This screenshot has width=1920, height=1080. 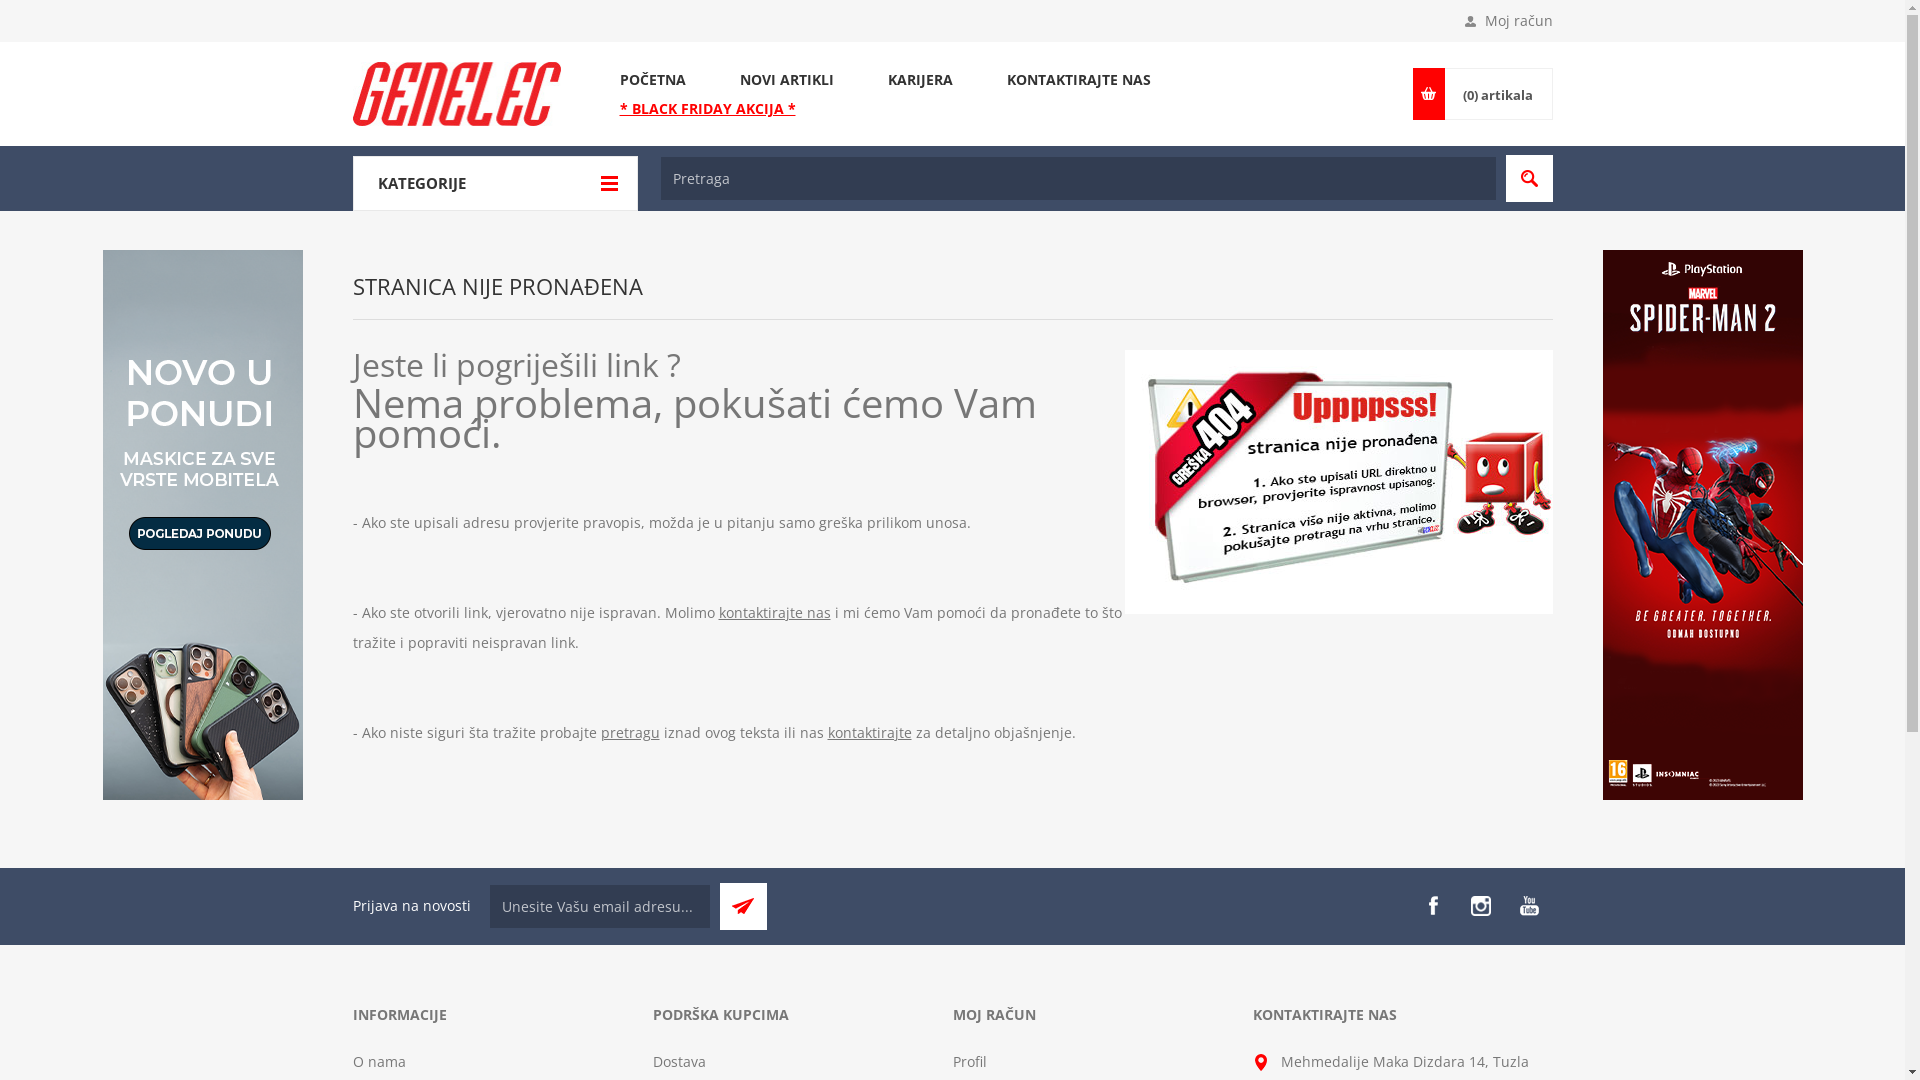 I want to click on Profil, so click(x=969, y=1062).